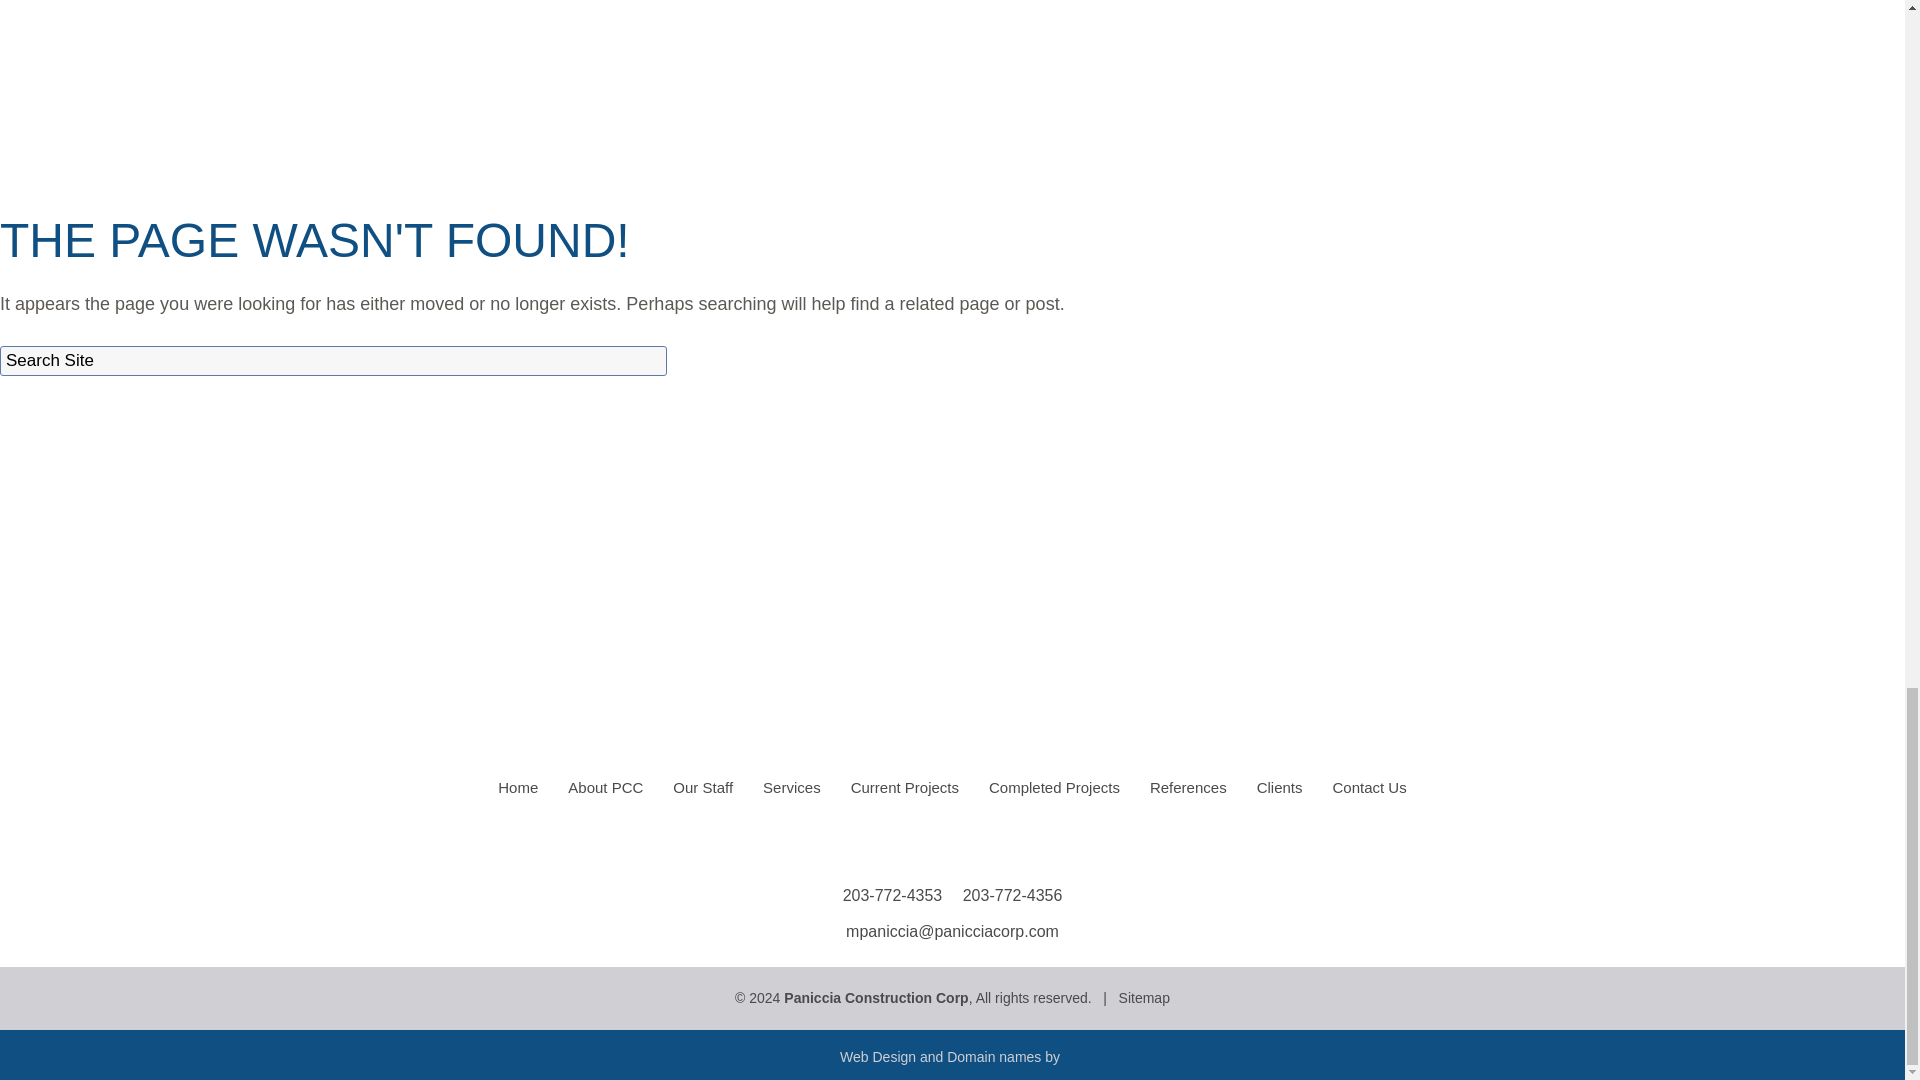 This screenshot has width=1920, height=1080. I want to click on 203-772-4353, so click(892, 894).